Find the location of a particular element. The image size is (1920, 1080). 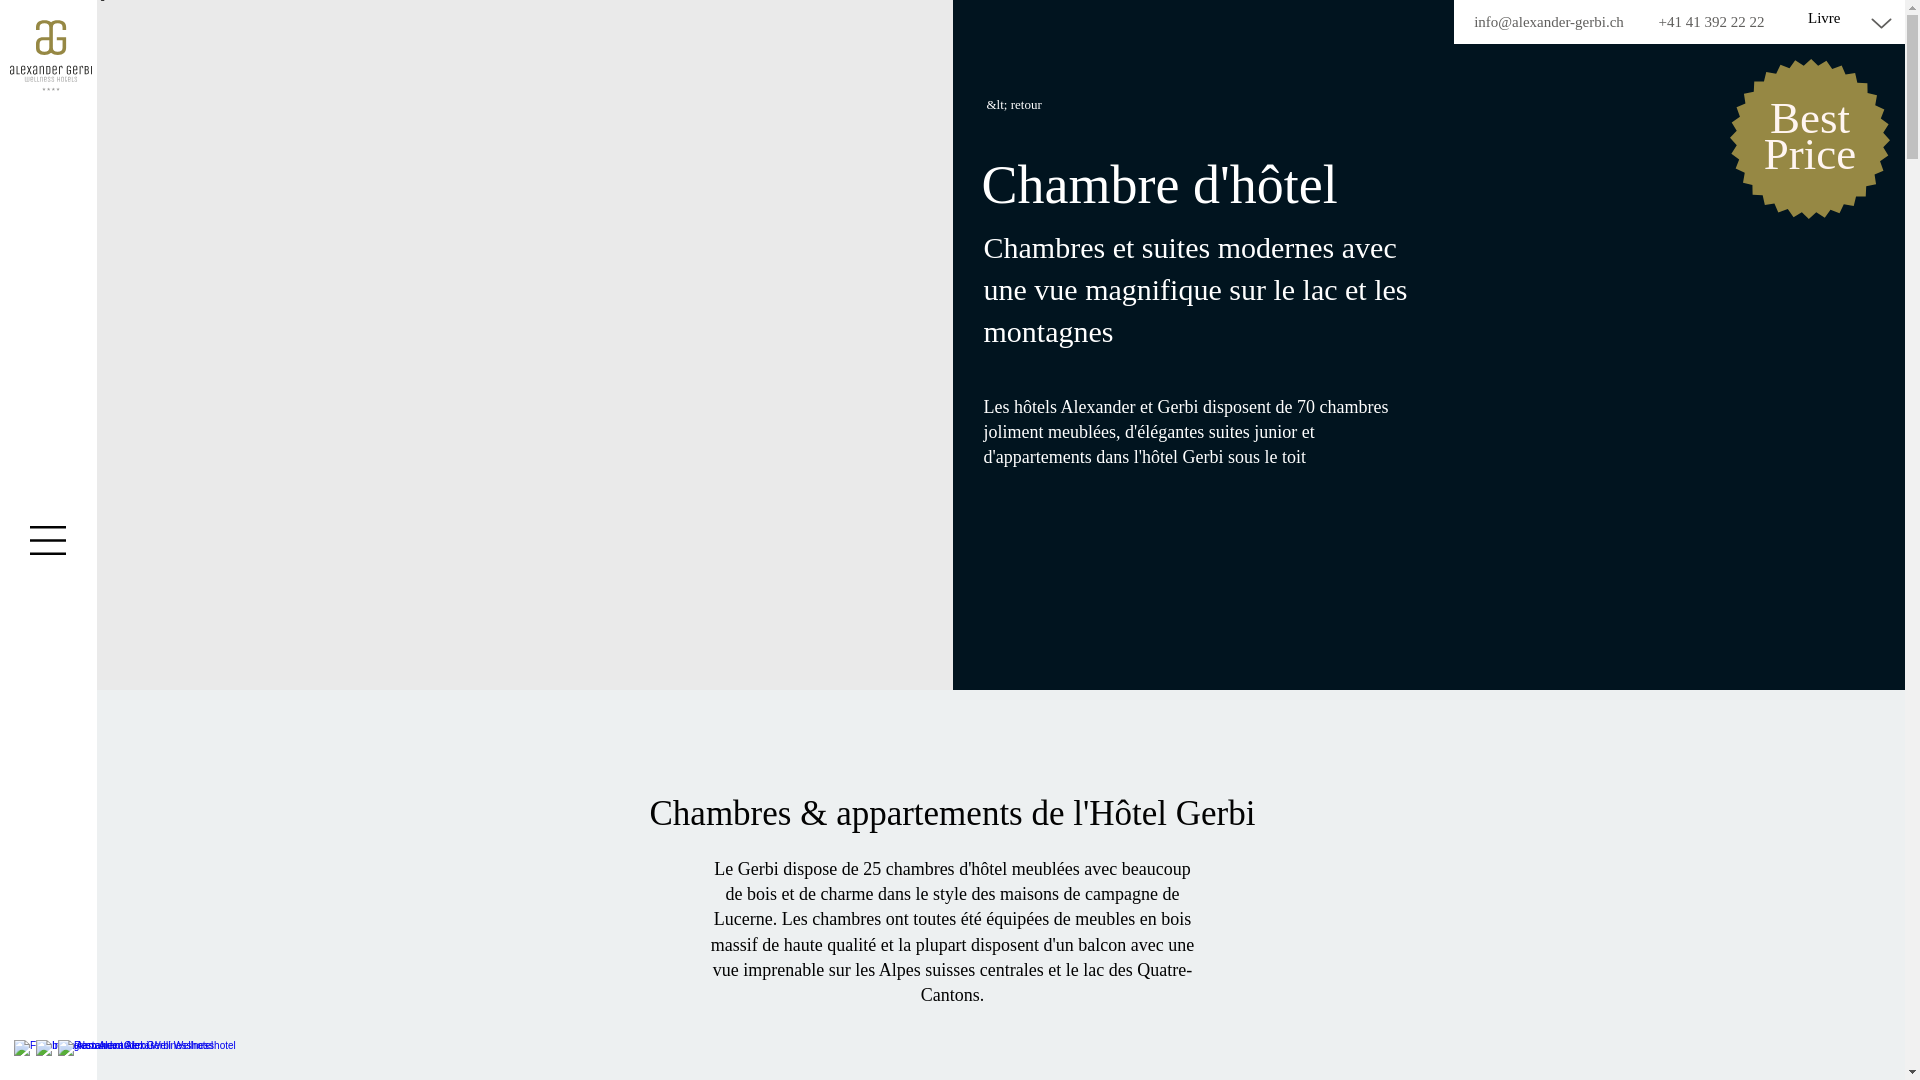

Best Price is located at coordinates (1810, 136).